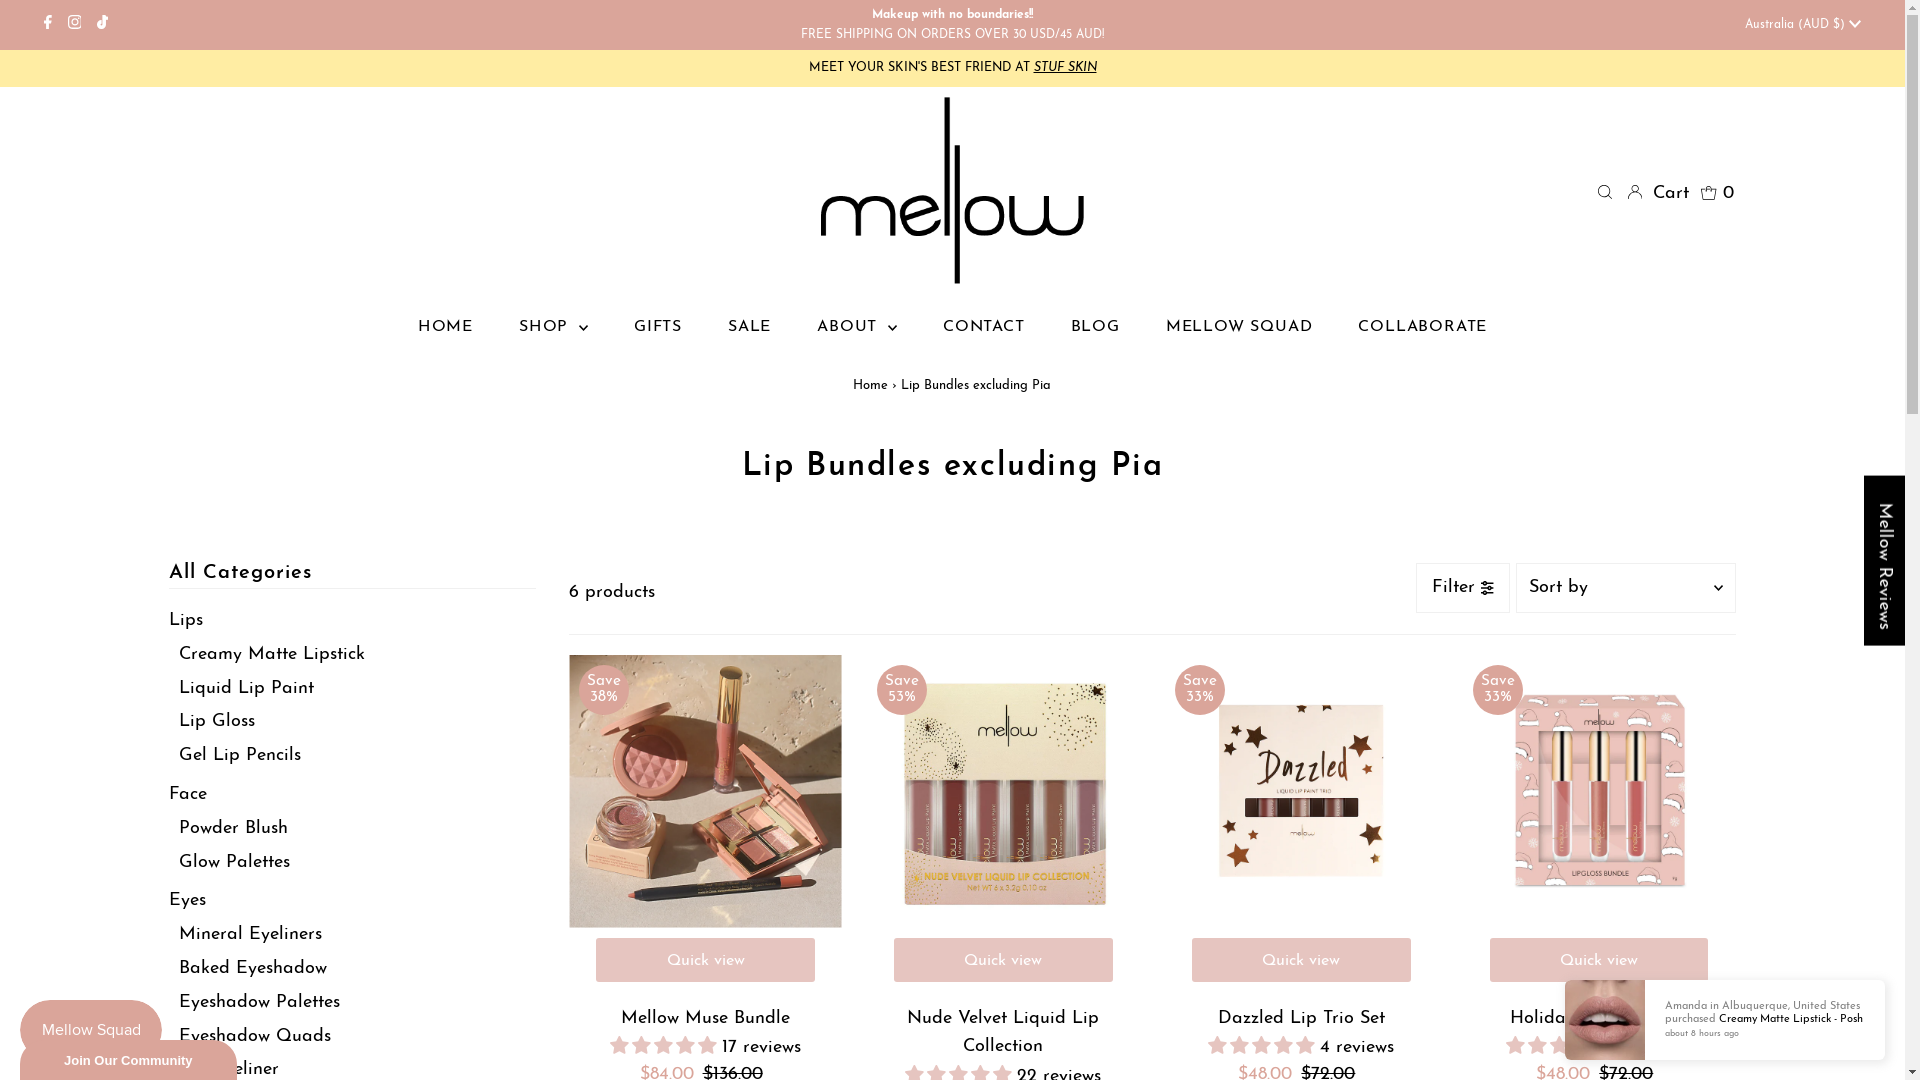 The width and height of the screenshot is (1920, 1080). Describe the element at coordinates (260, 1002) in the screenshot. I see `Eyeshadow Palettes` at that location.